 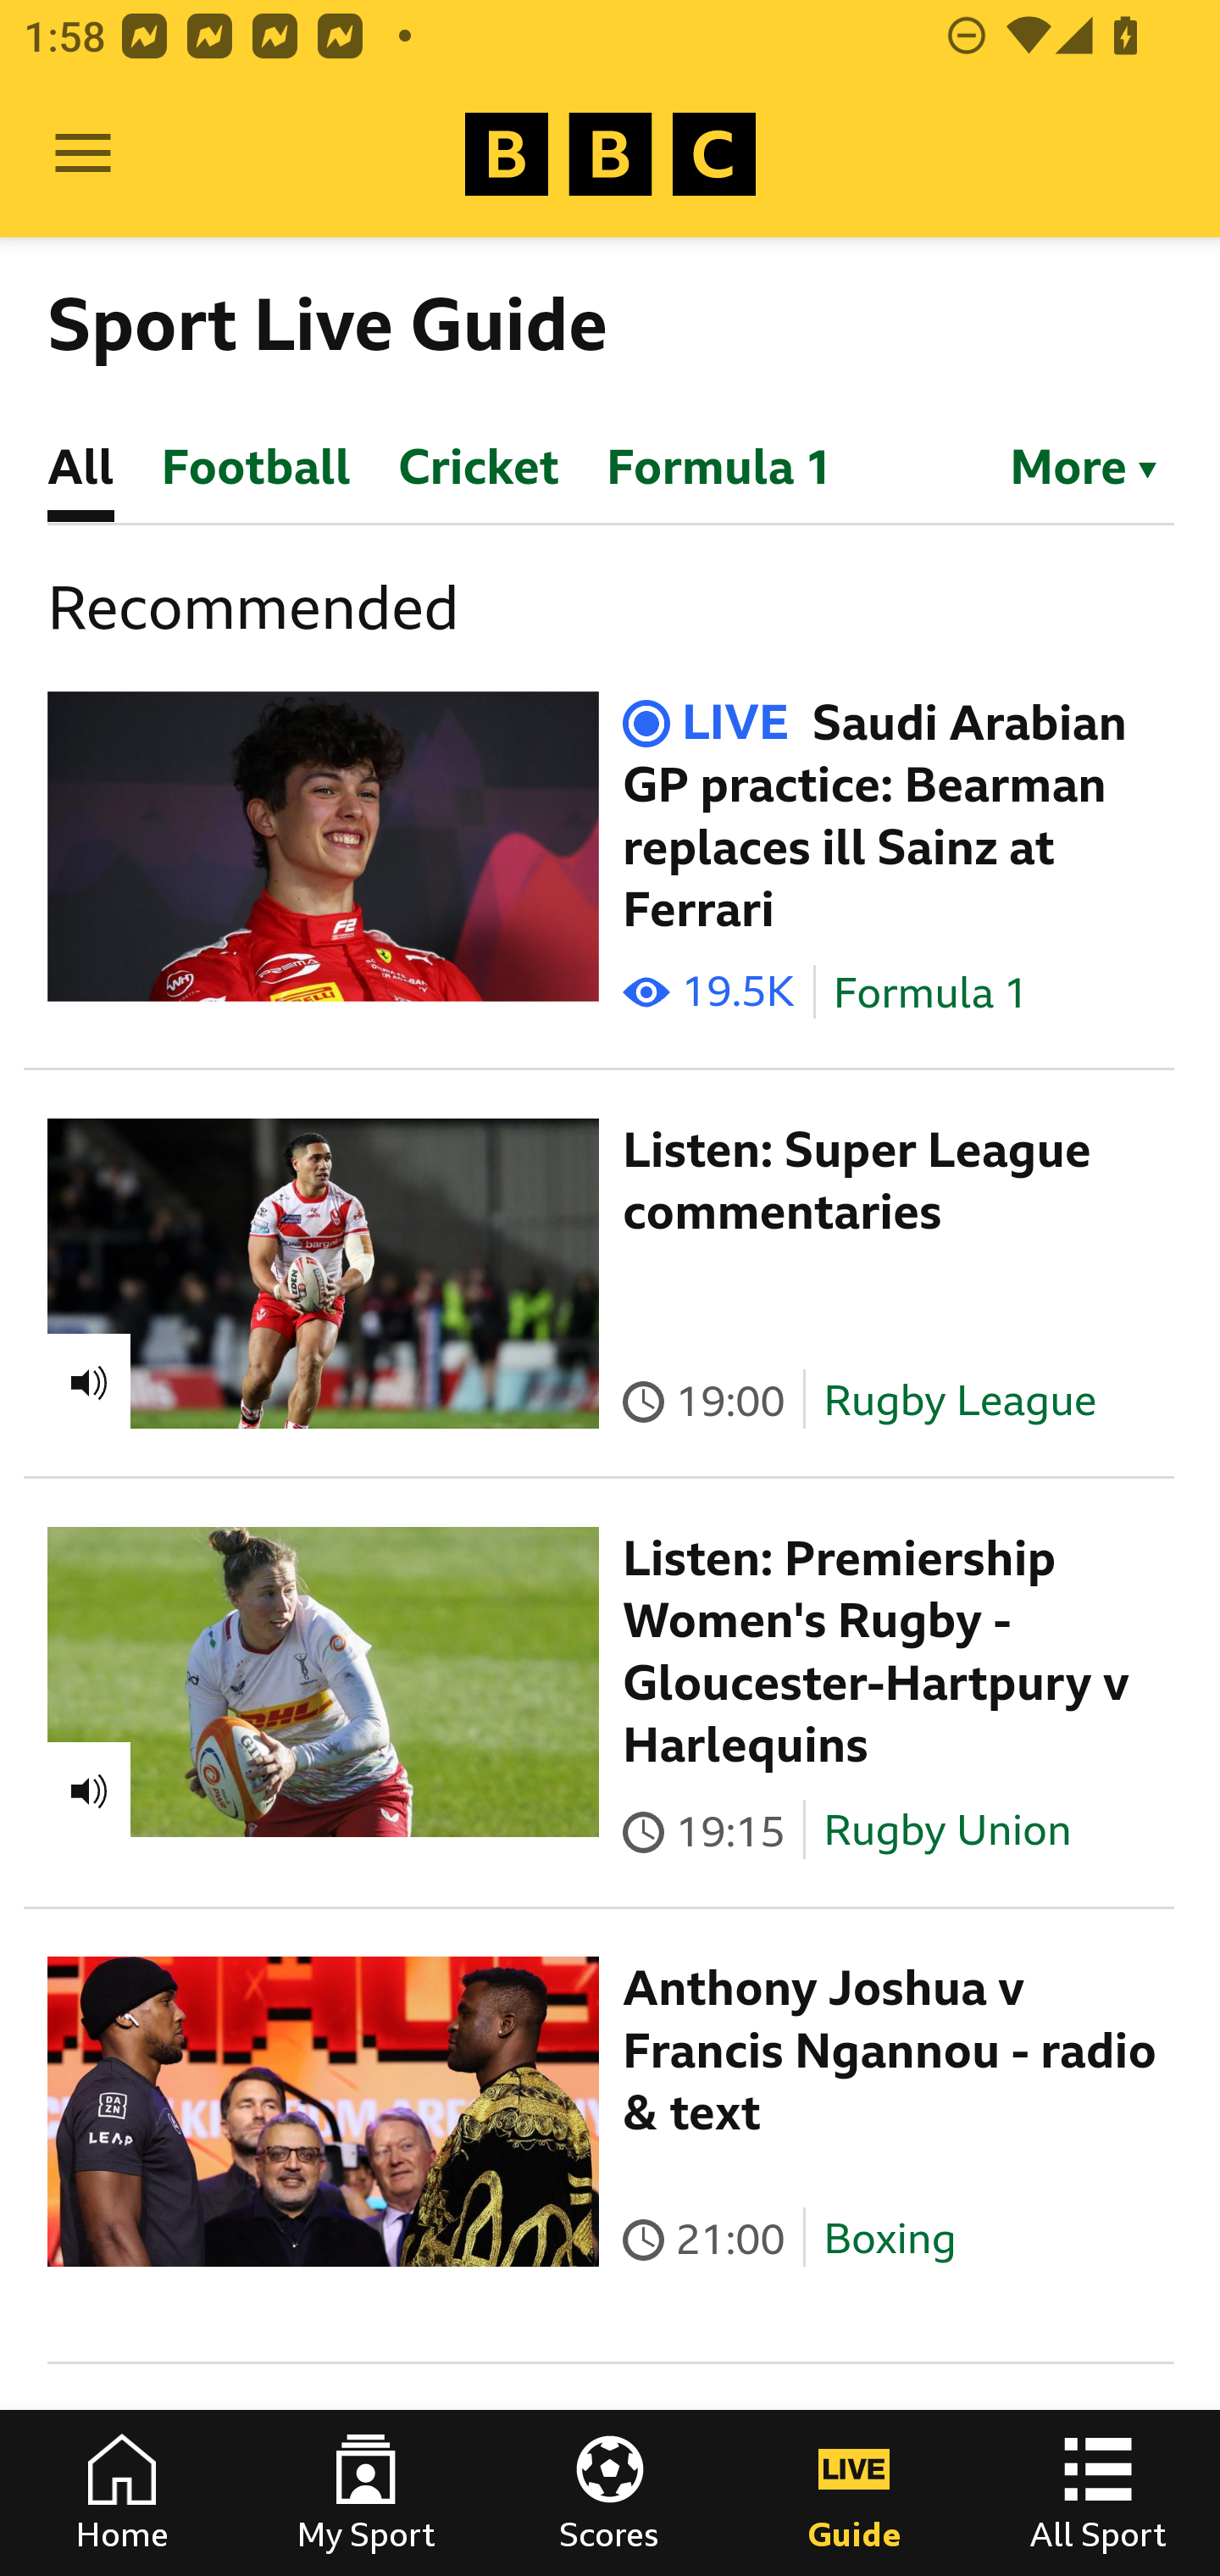 What do you see at coordinates (890, 2051) in the screenshot?
I see `Anthony Joshua v Francis Ngannou - radio & text` at bounding box center [890, 2051].